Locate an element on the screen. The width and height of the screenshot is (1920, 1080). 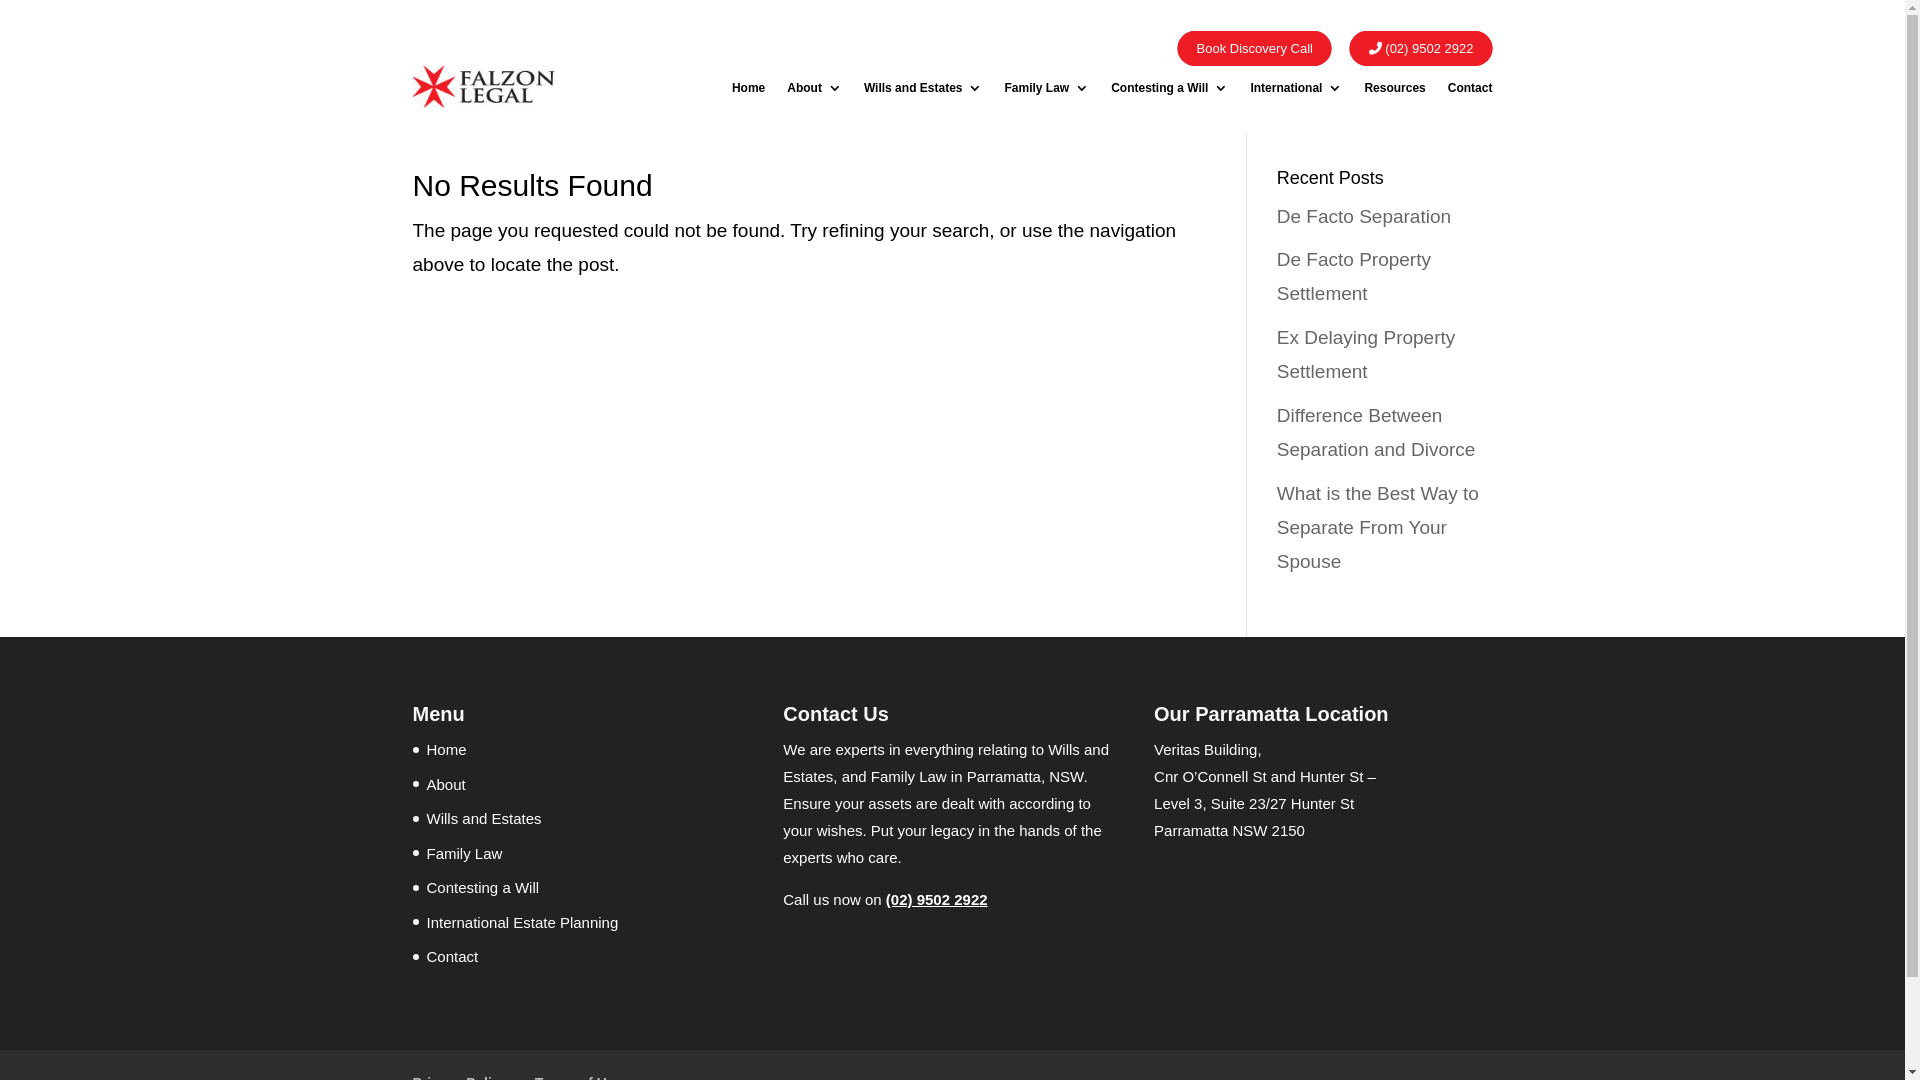
De Facto Property Settlement is located at coordinates (1354, 276).